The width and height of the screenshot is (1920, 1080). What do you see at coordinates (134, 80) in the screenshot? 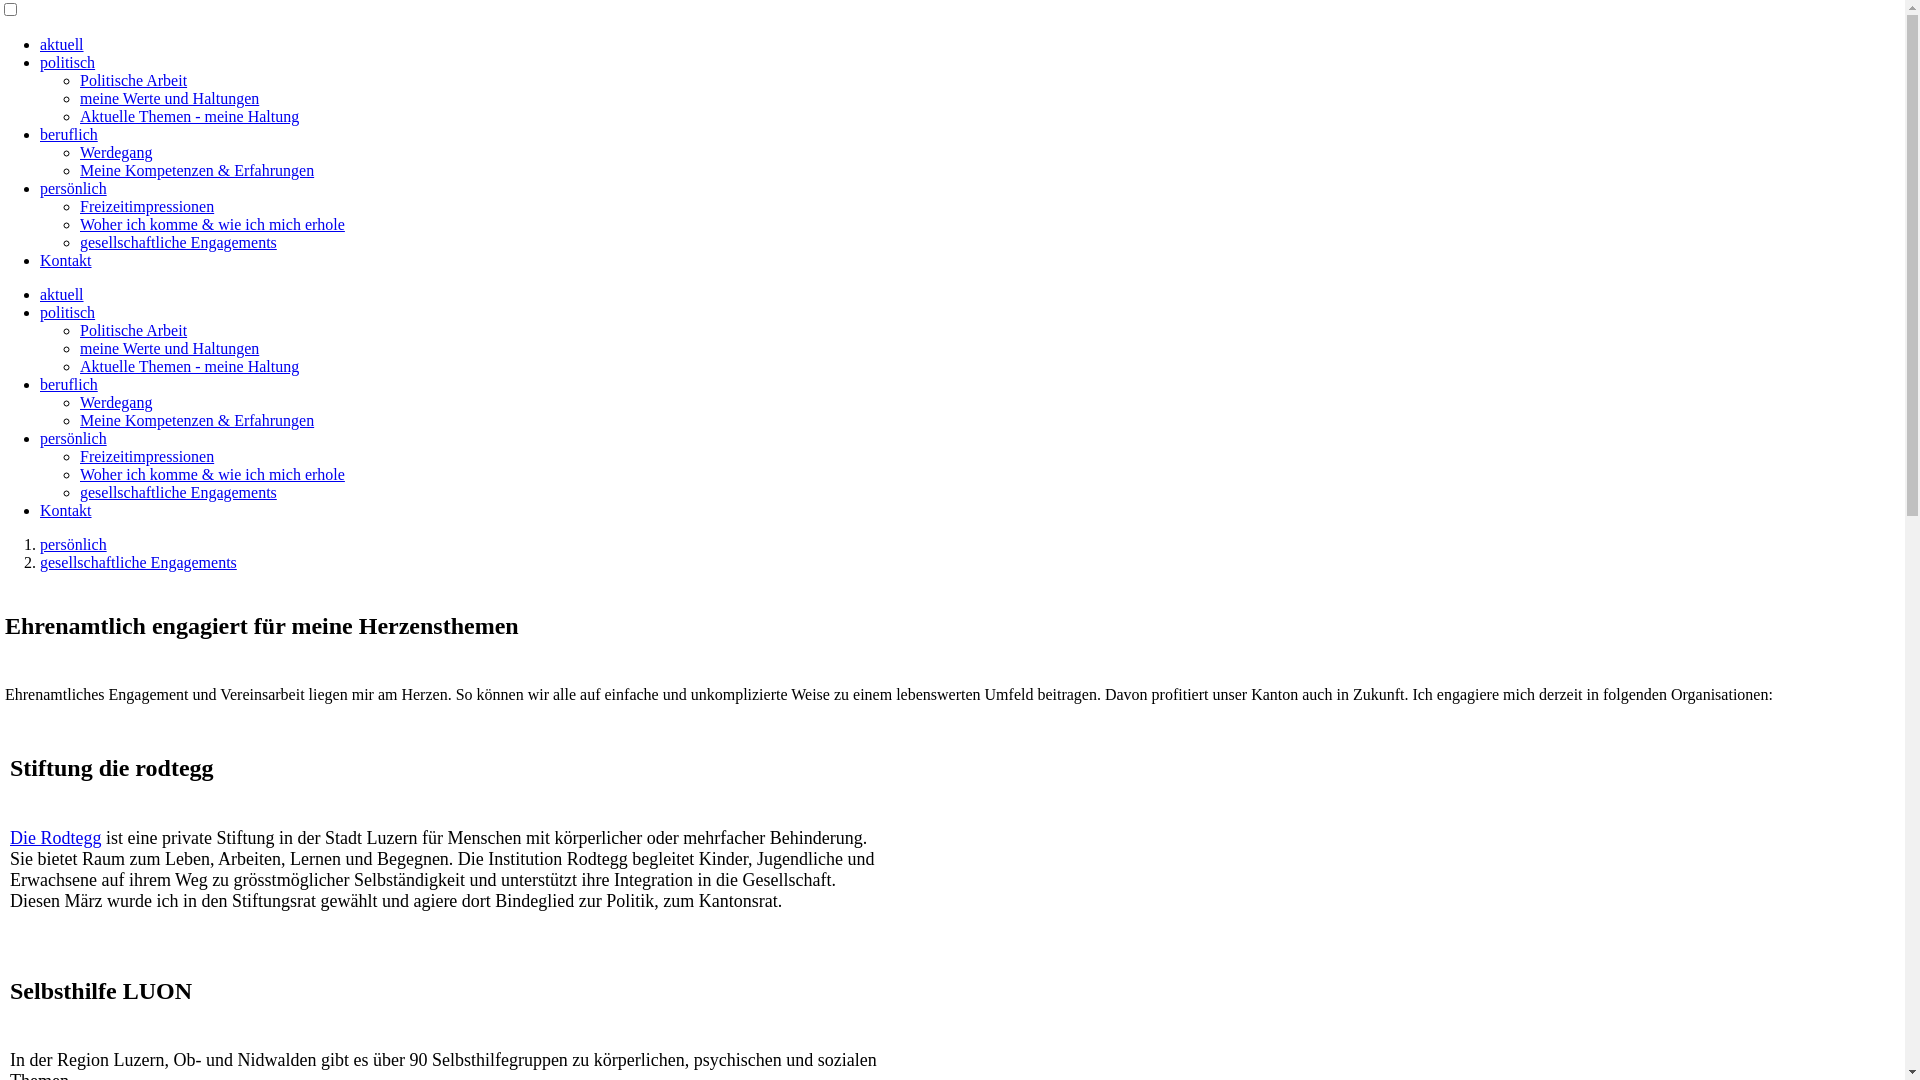
I see `Politische Arbeit` at bounding box center [134, 80].